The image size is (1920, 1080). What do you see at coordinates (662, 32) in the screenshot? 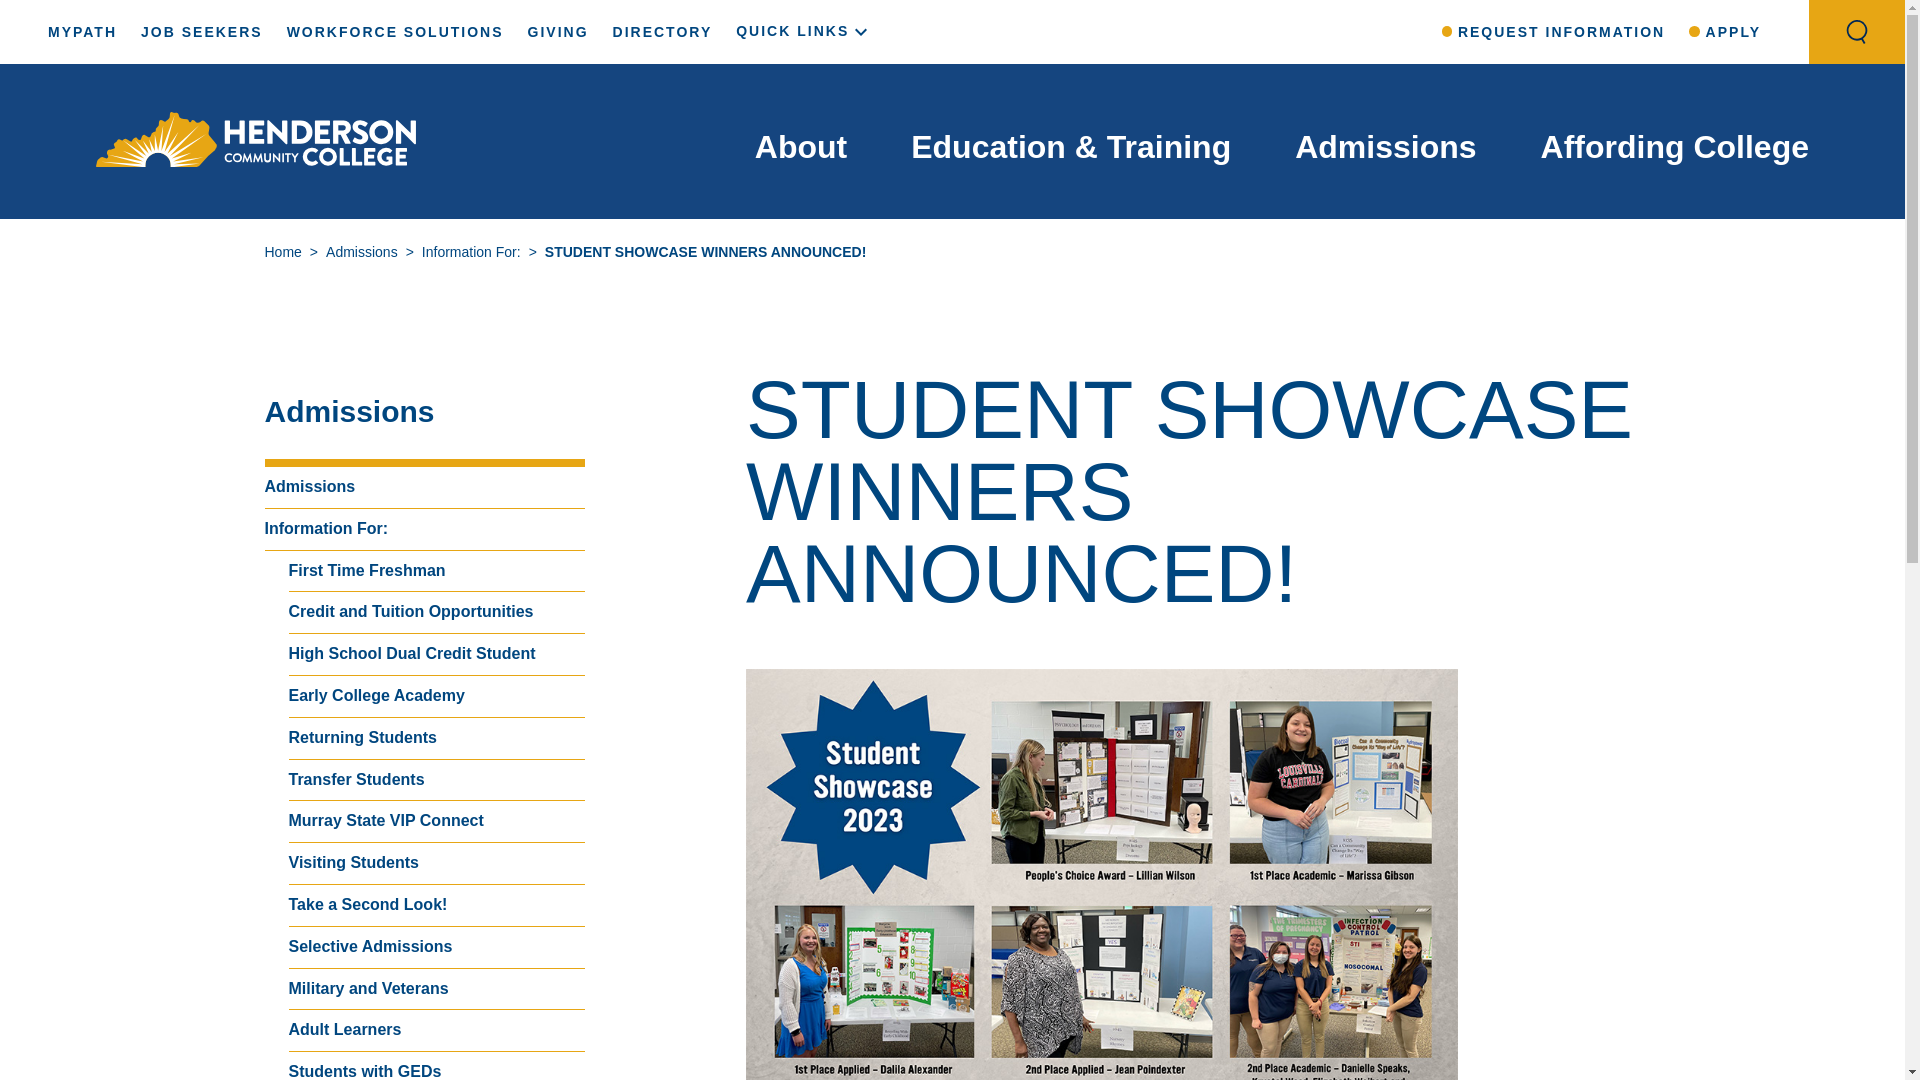
I see `DIRECTORY` at bounding box center [662, 32].